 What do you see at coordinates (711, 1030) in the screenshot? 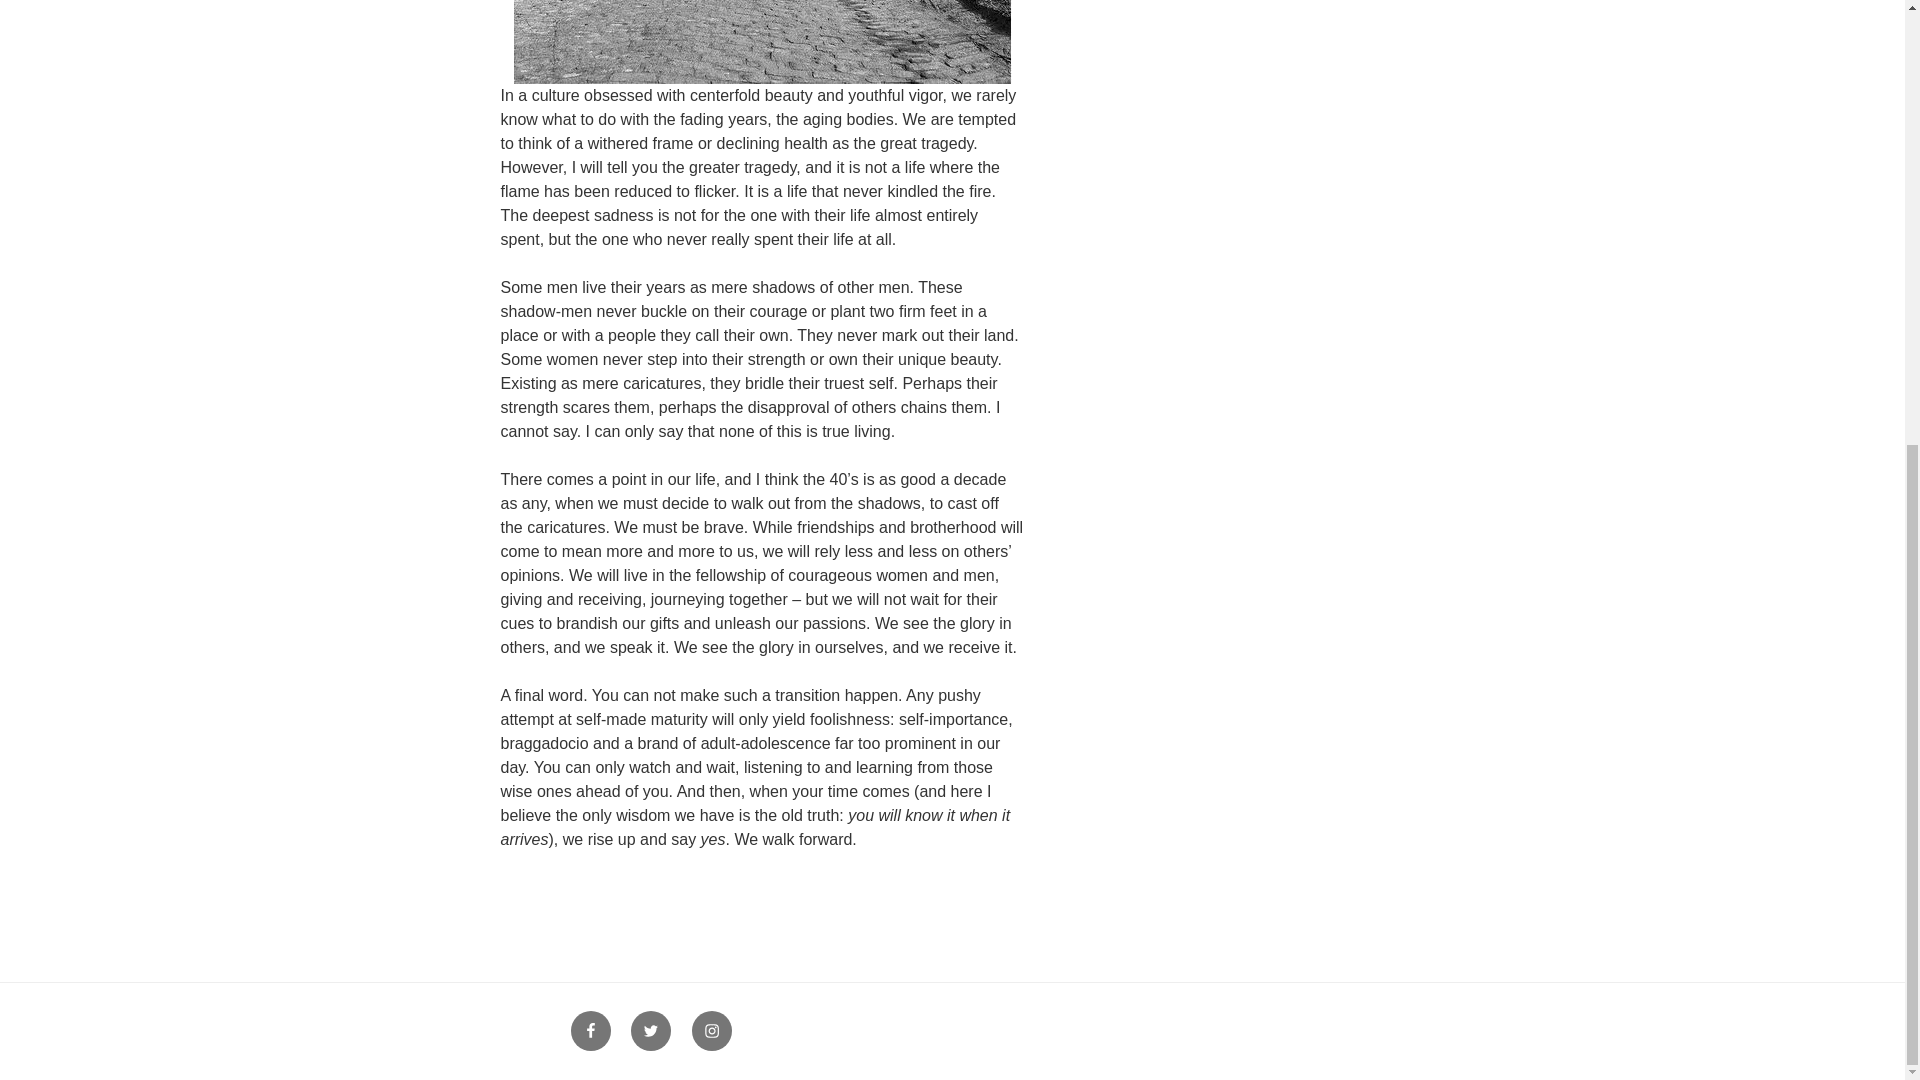
I see `Instagram` at bounding box center [711, 1030].